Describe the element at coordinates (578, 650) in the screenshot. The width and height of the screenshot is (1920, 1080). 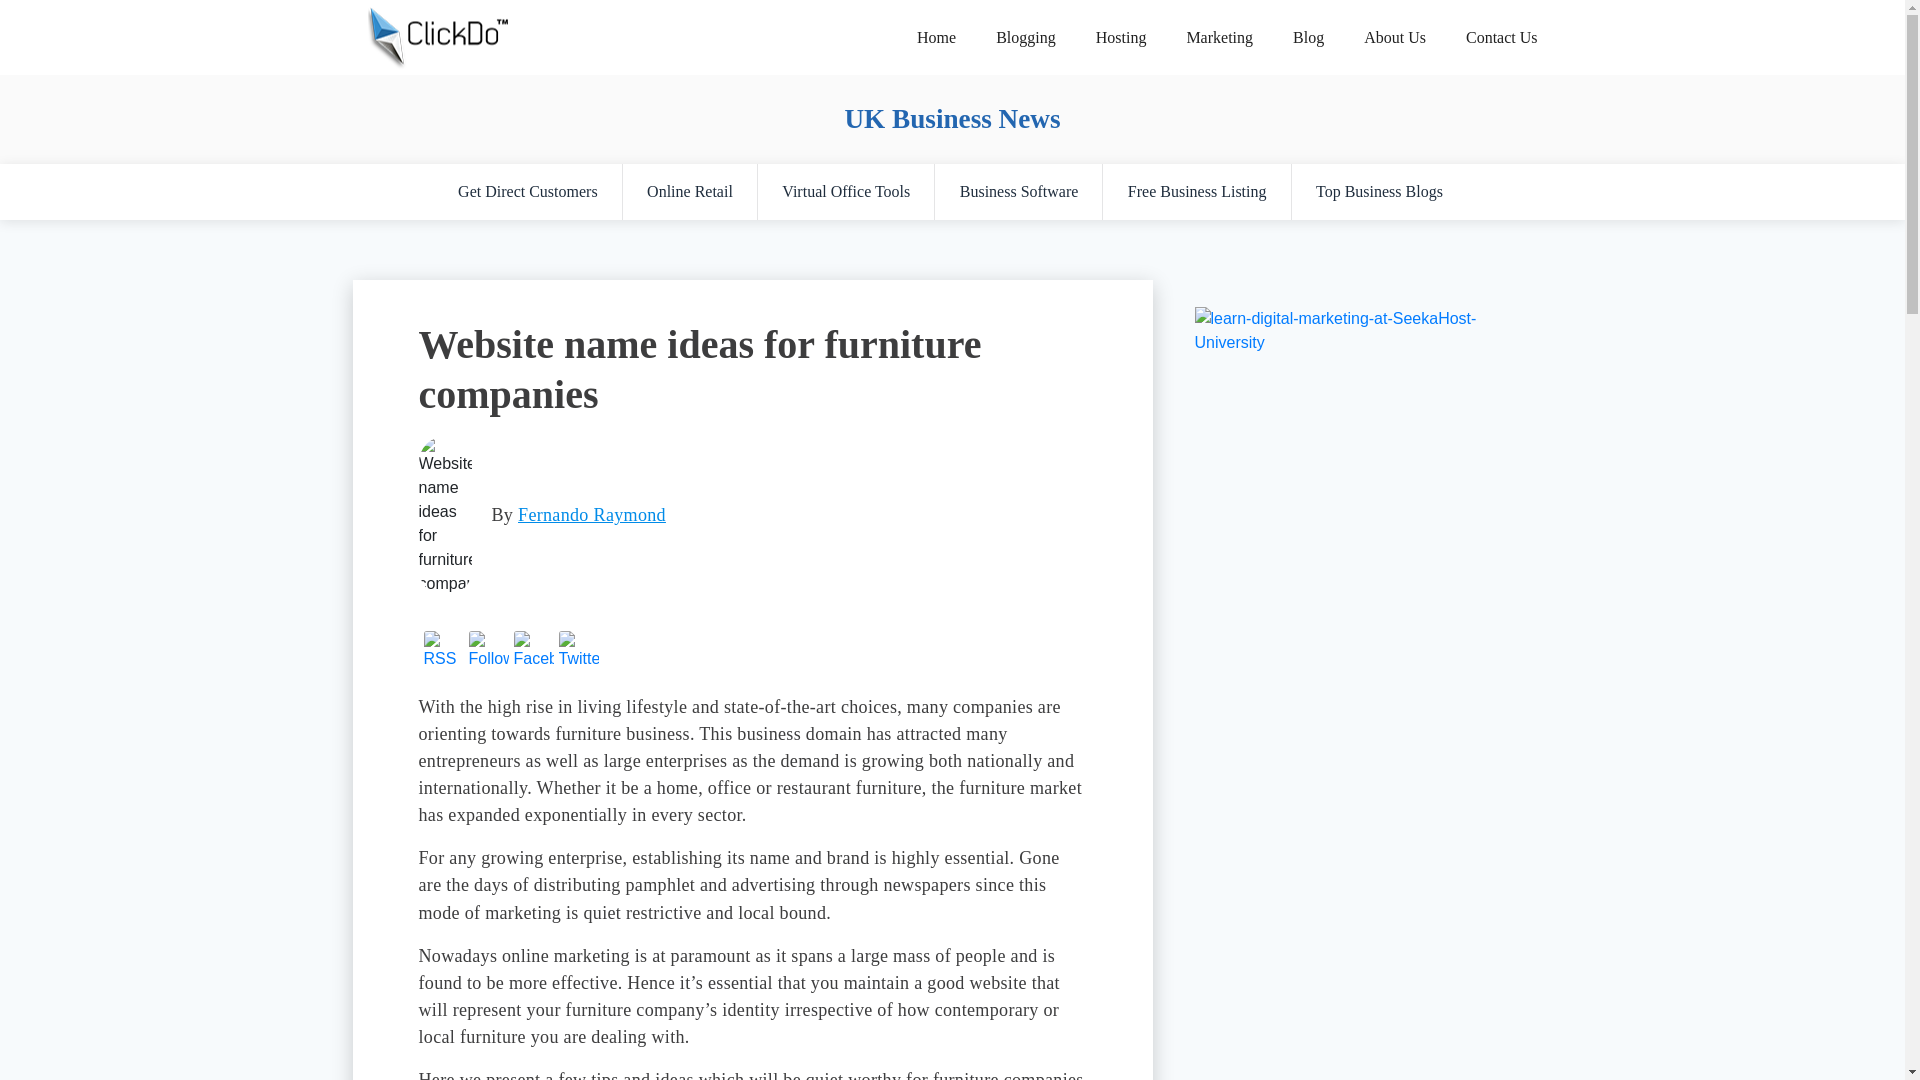
I see `Twitter` at that location.